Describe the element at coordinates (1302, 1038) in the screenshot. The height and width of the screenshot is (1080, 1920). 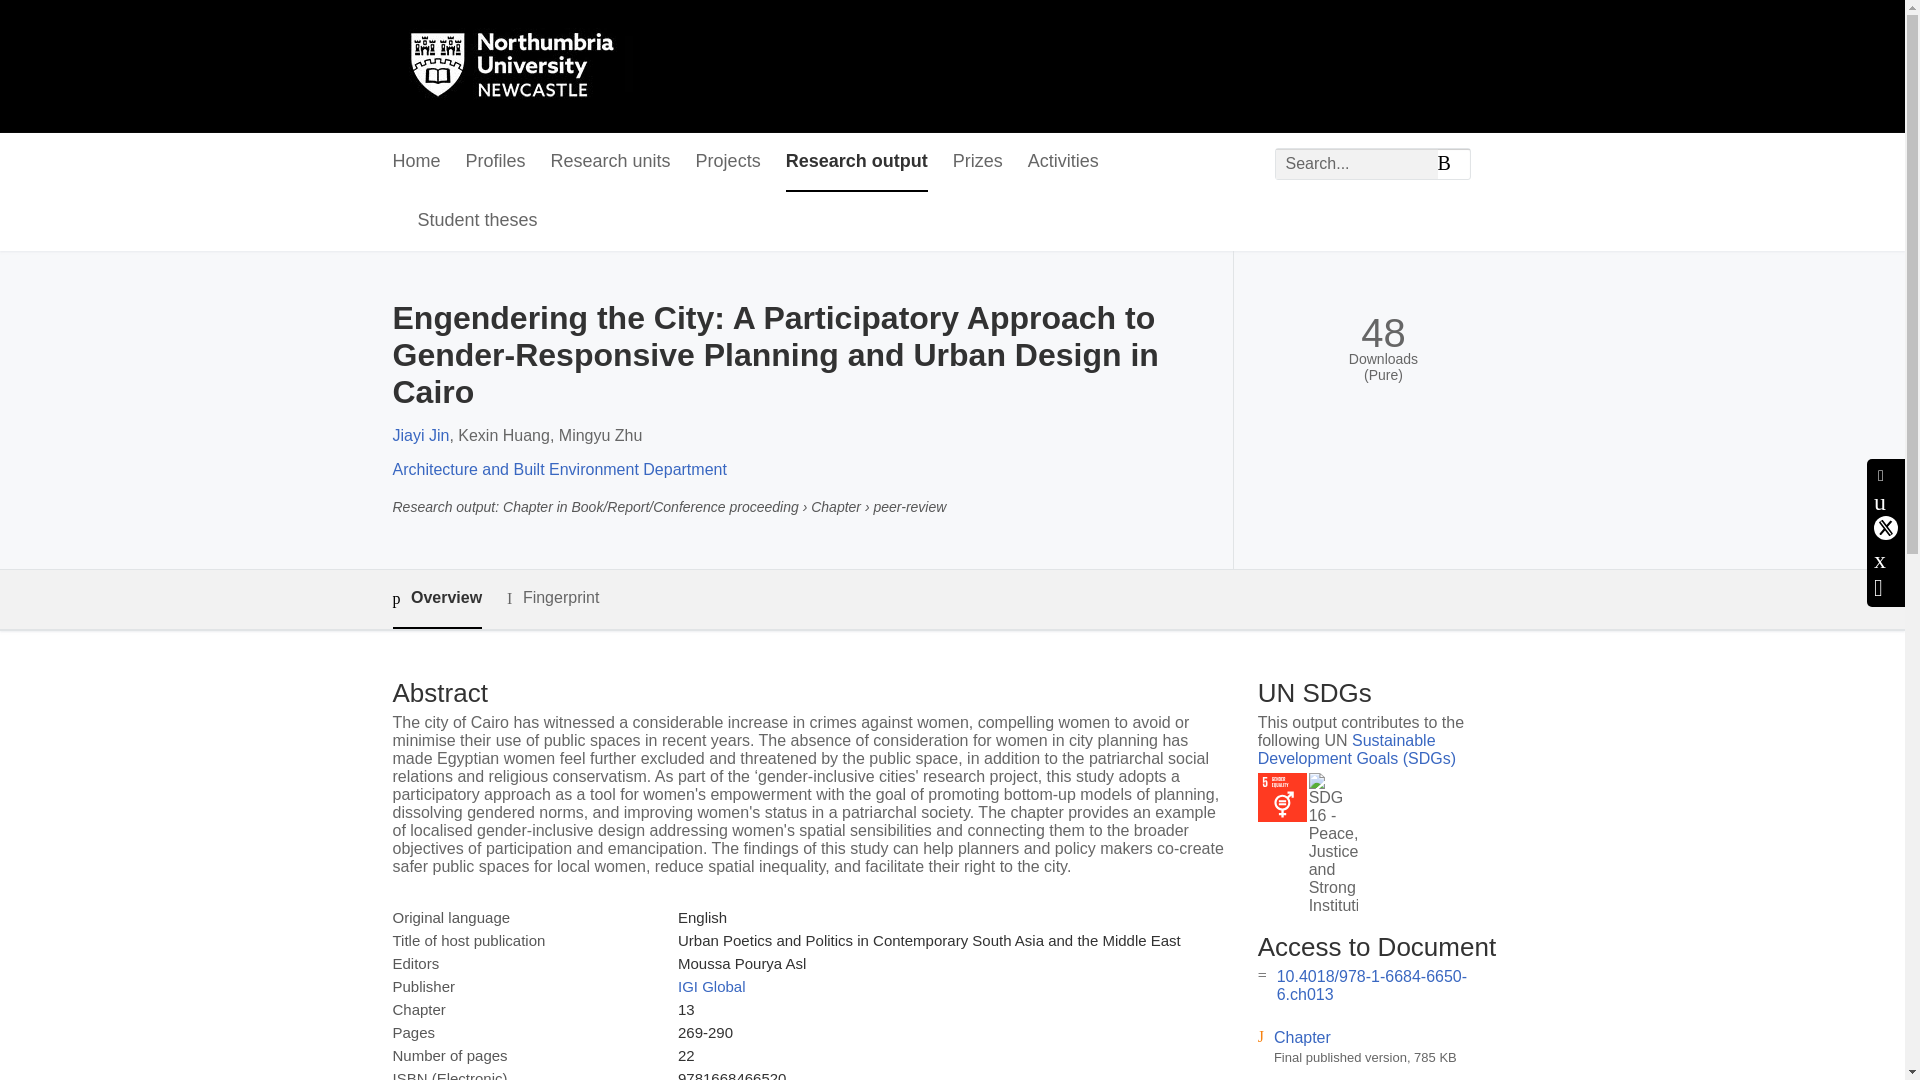
I see `Chapter` at that location.